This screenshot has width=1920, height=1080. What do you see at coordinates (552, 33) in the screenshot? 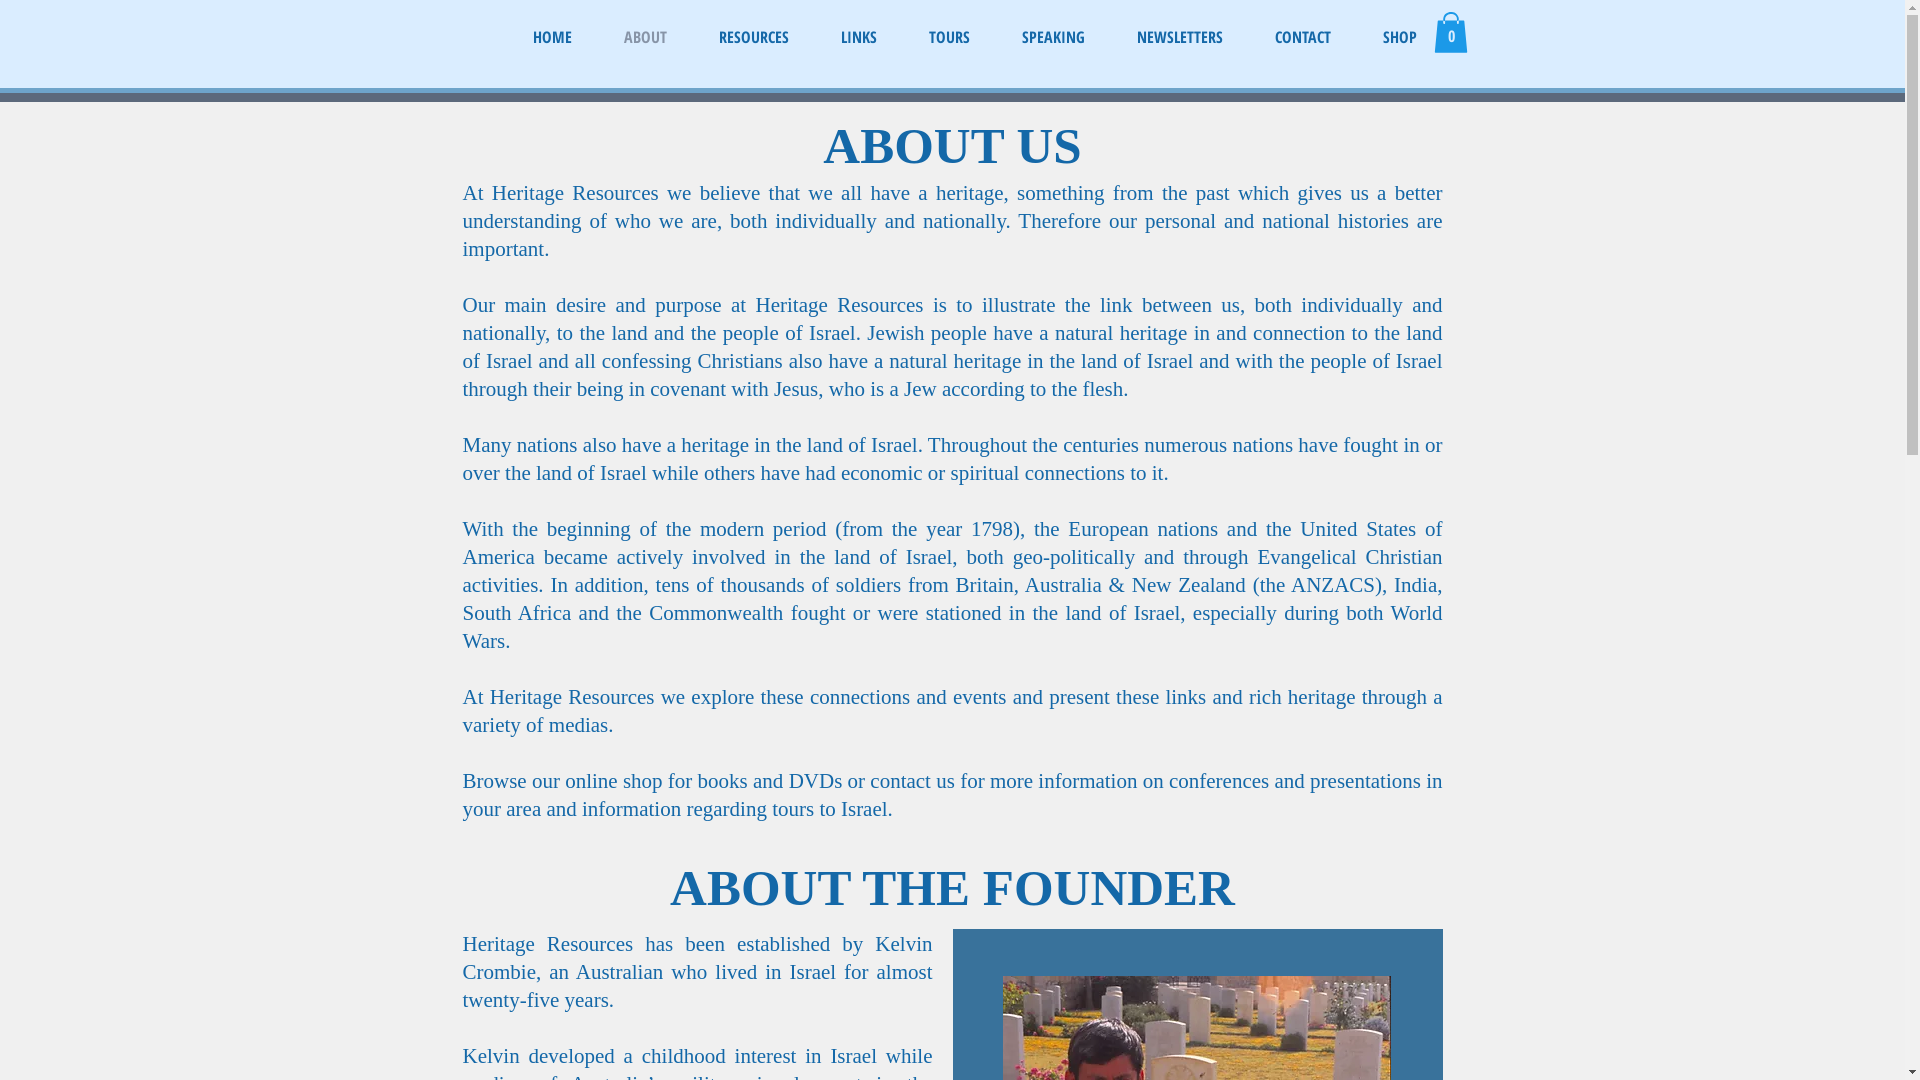
I see `HOME` at bounding box center [552, 33].